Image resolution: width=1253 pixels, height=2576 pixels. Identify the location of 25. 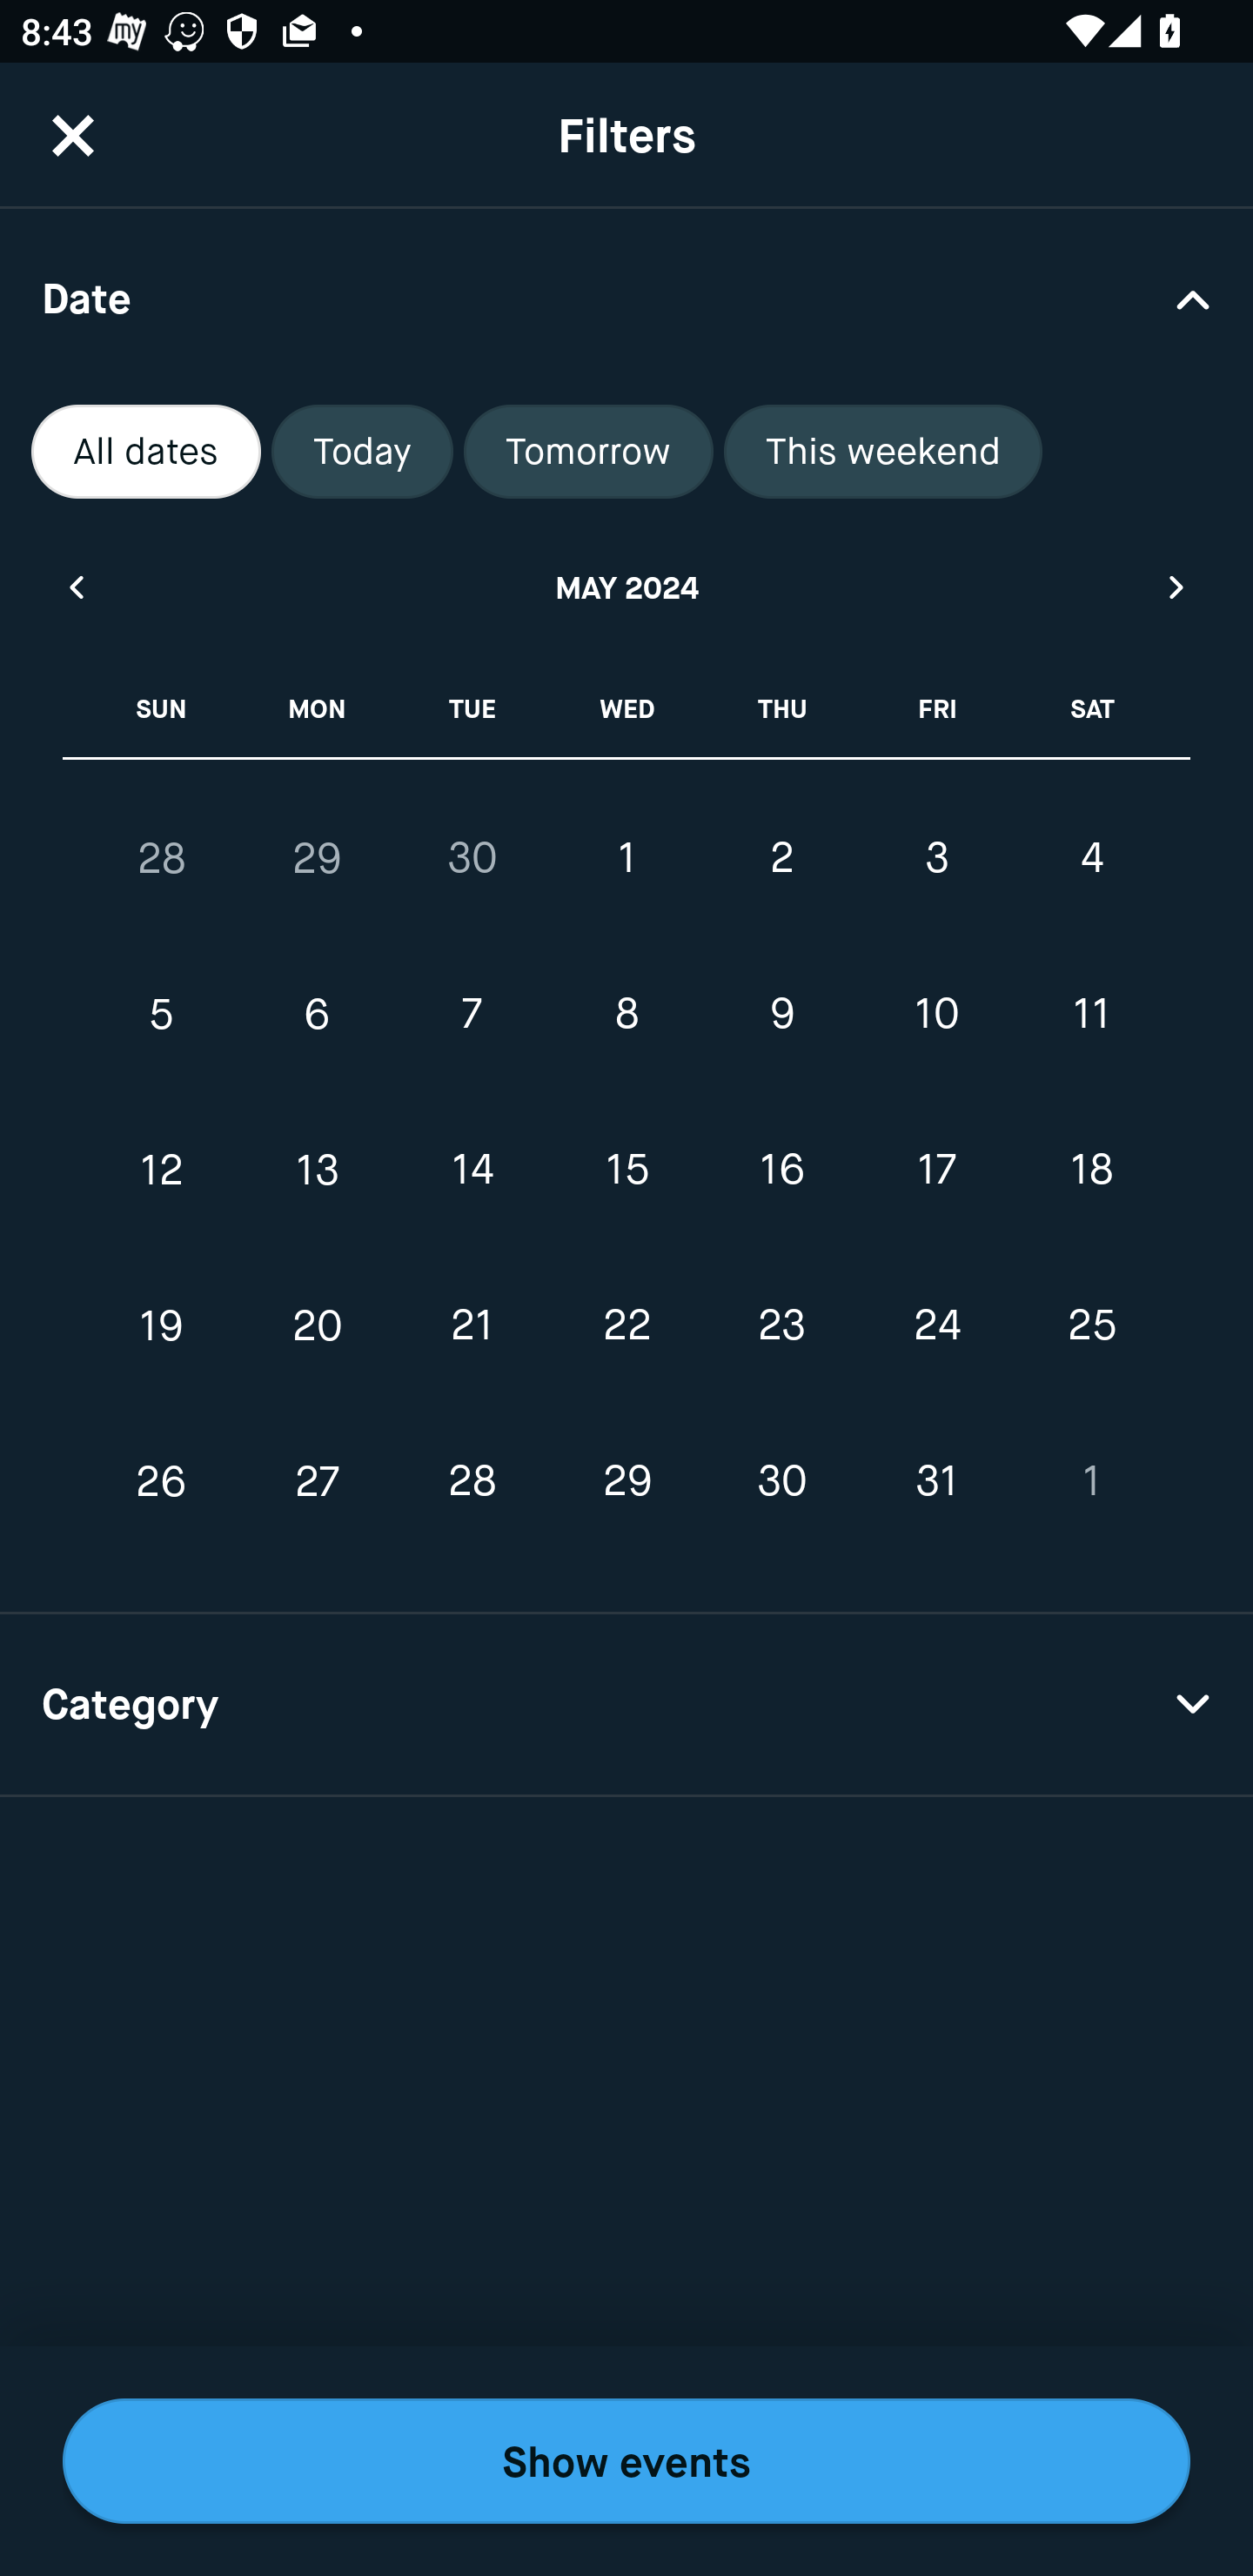
(1091, 1325).